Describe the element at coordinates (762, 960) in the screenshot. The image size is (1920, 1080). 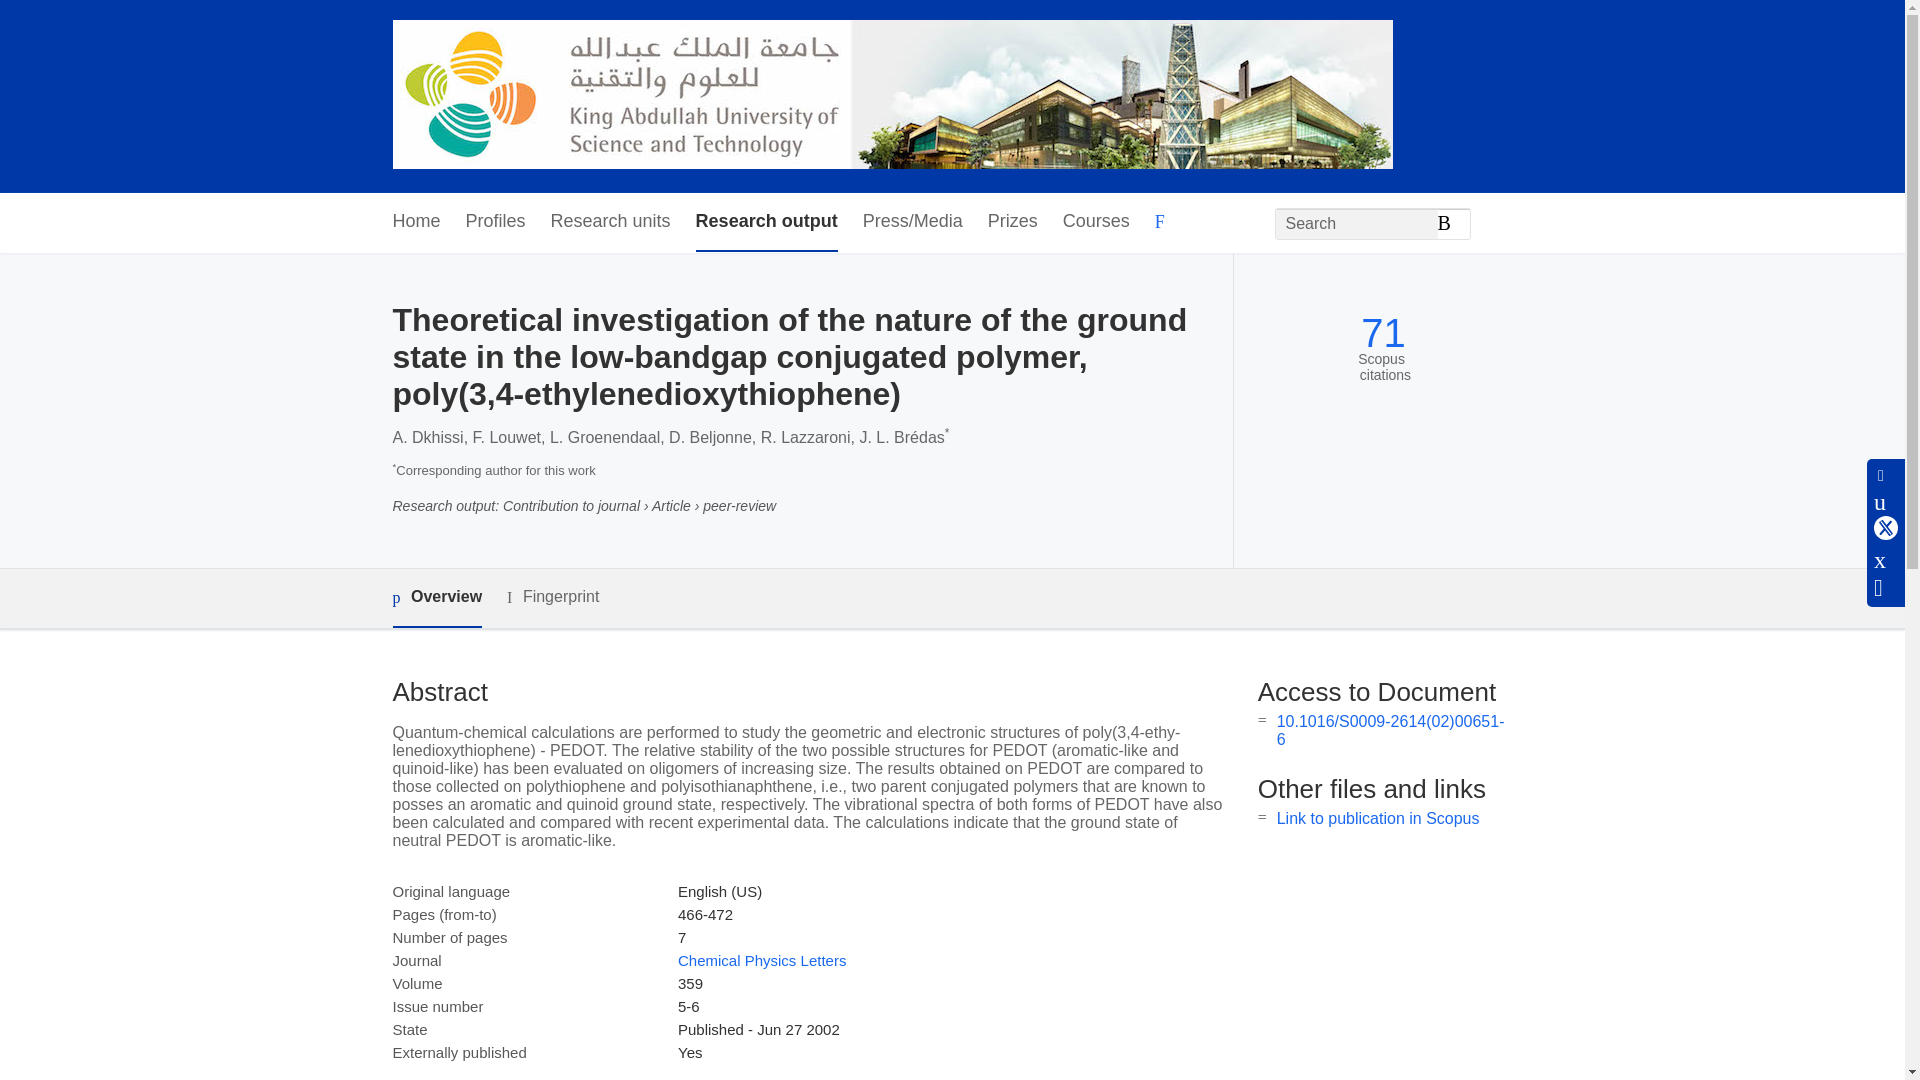
I see `Chemical Physics Letters` at that location.